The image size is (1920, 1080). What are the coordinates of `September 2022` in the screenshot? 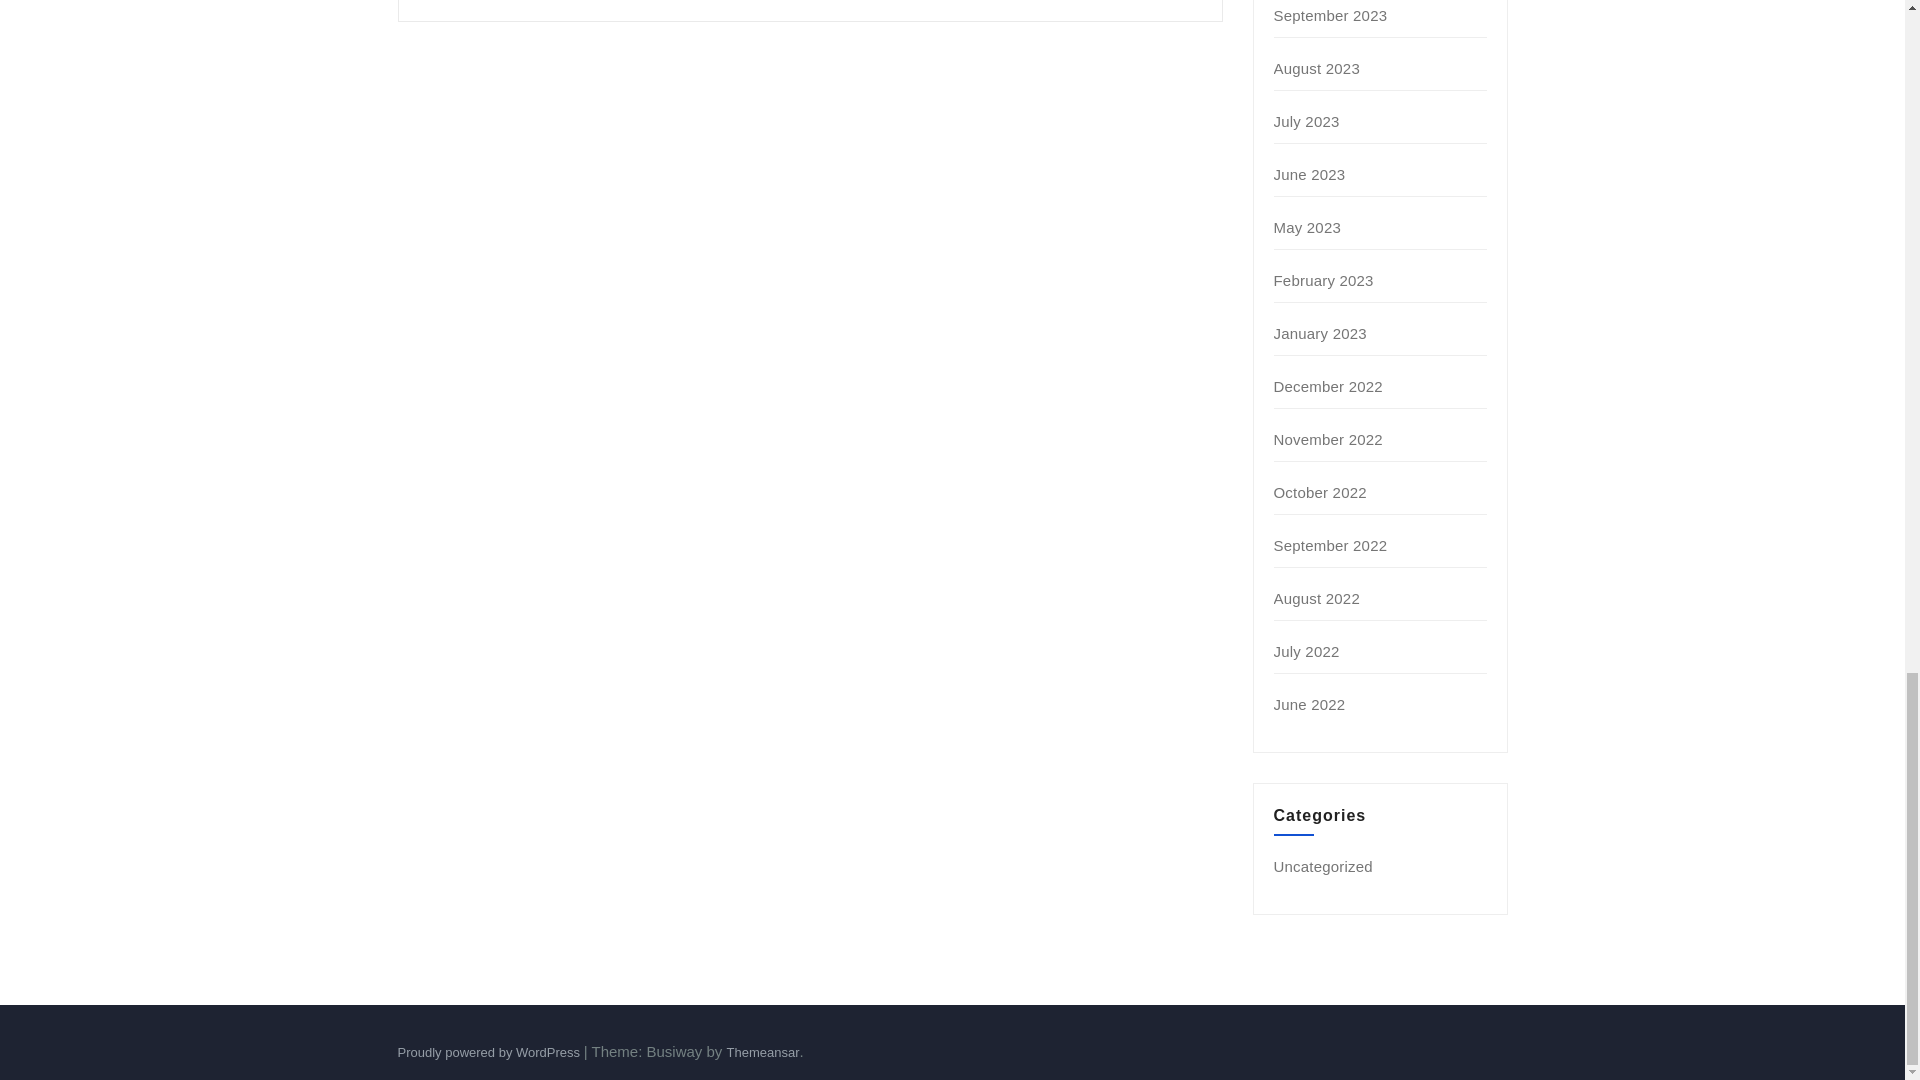 It's located at (1331, 545).